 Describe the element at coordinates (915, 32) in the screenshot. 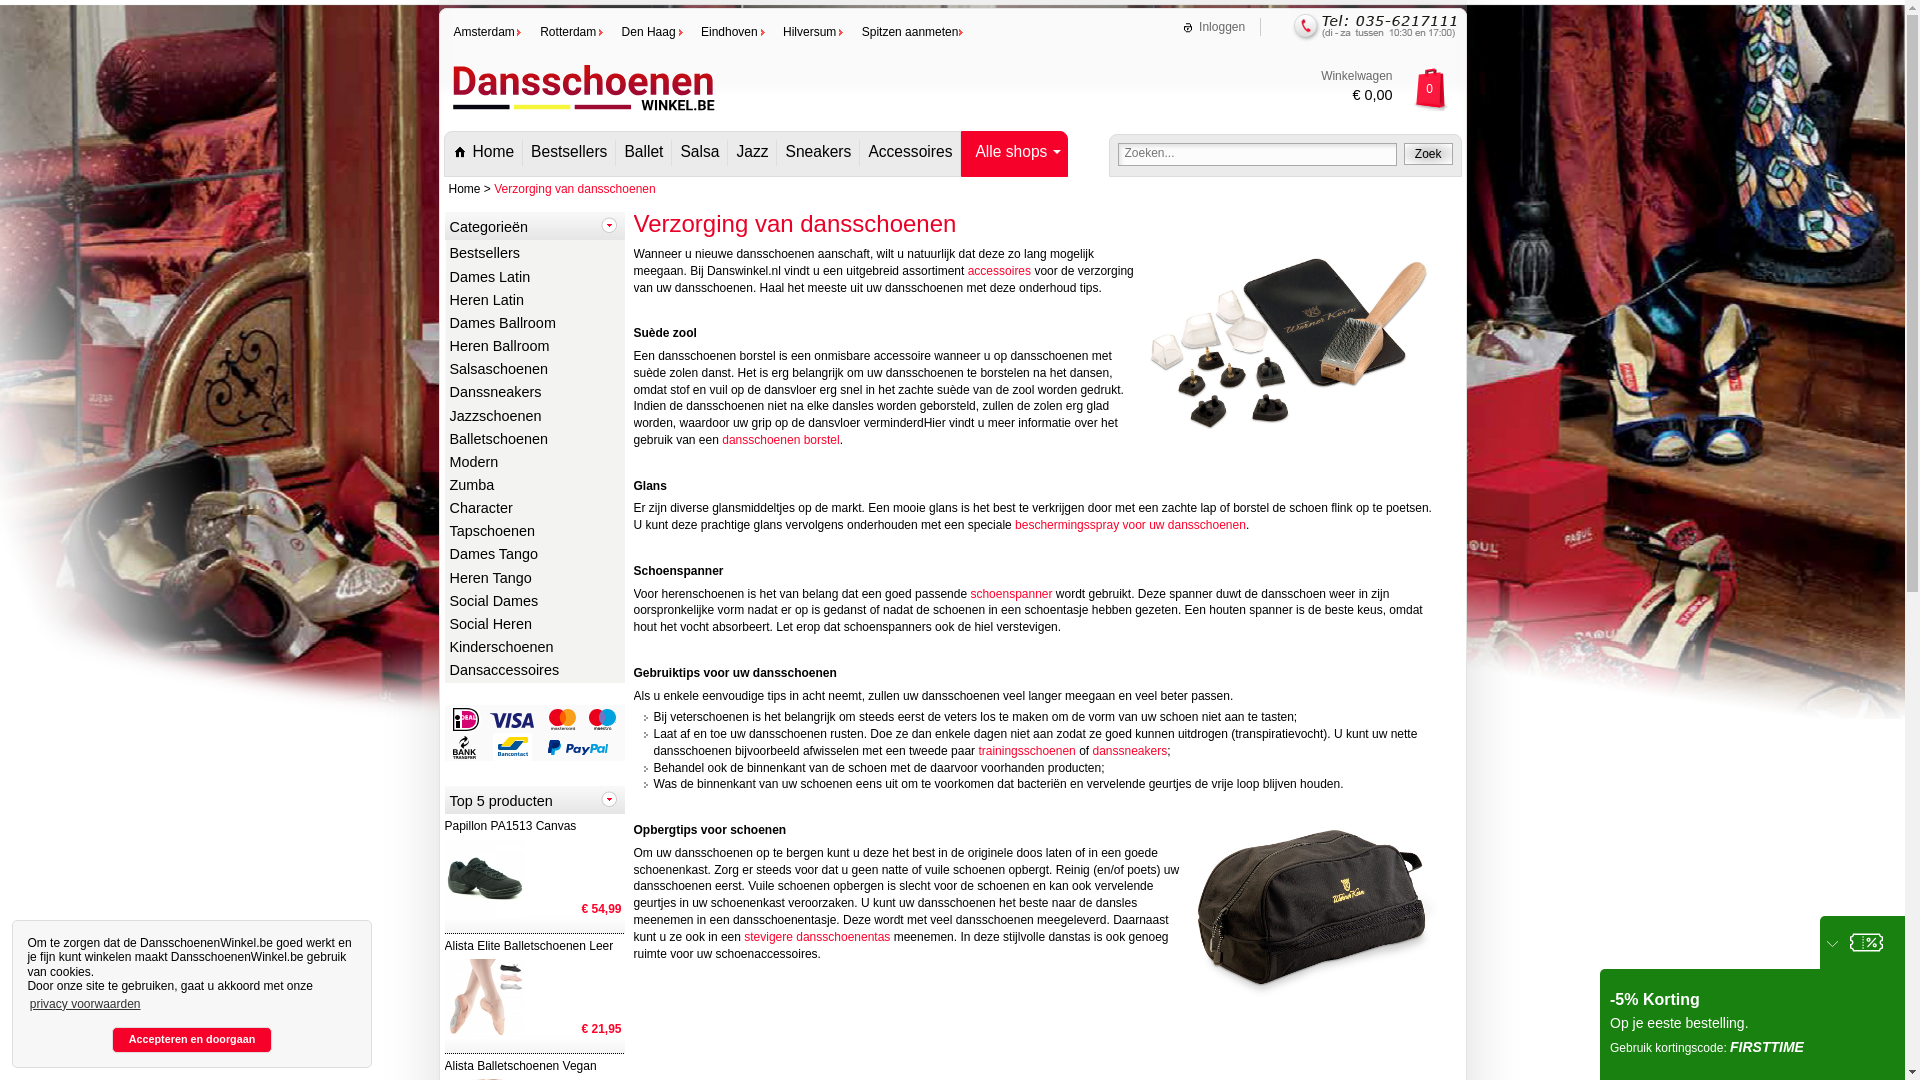

I see `Spitzen aanmeten` at that location.